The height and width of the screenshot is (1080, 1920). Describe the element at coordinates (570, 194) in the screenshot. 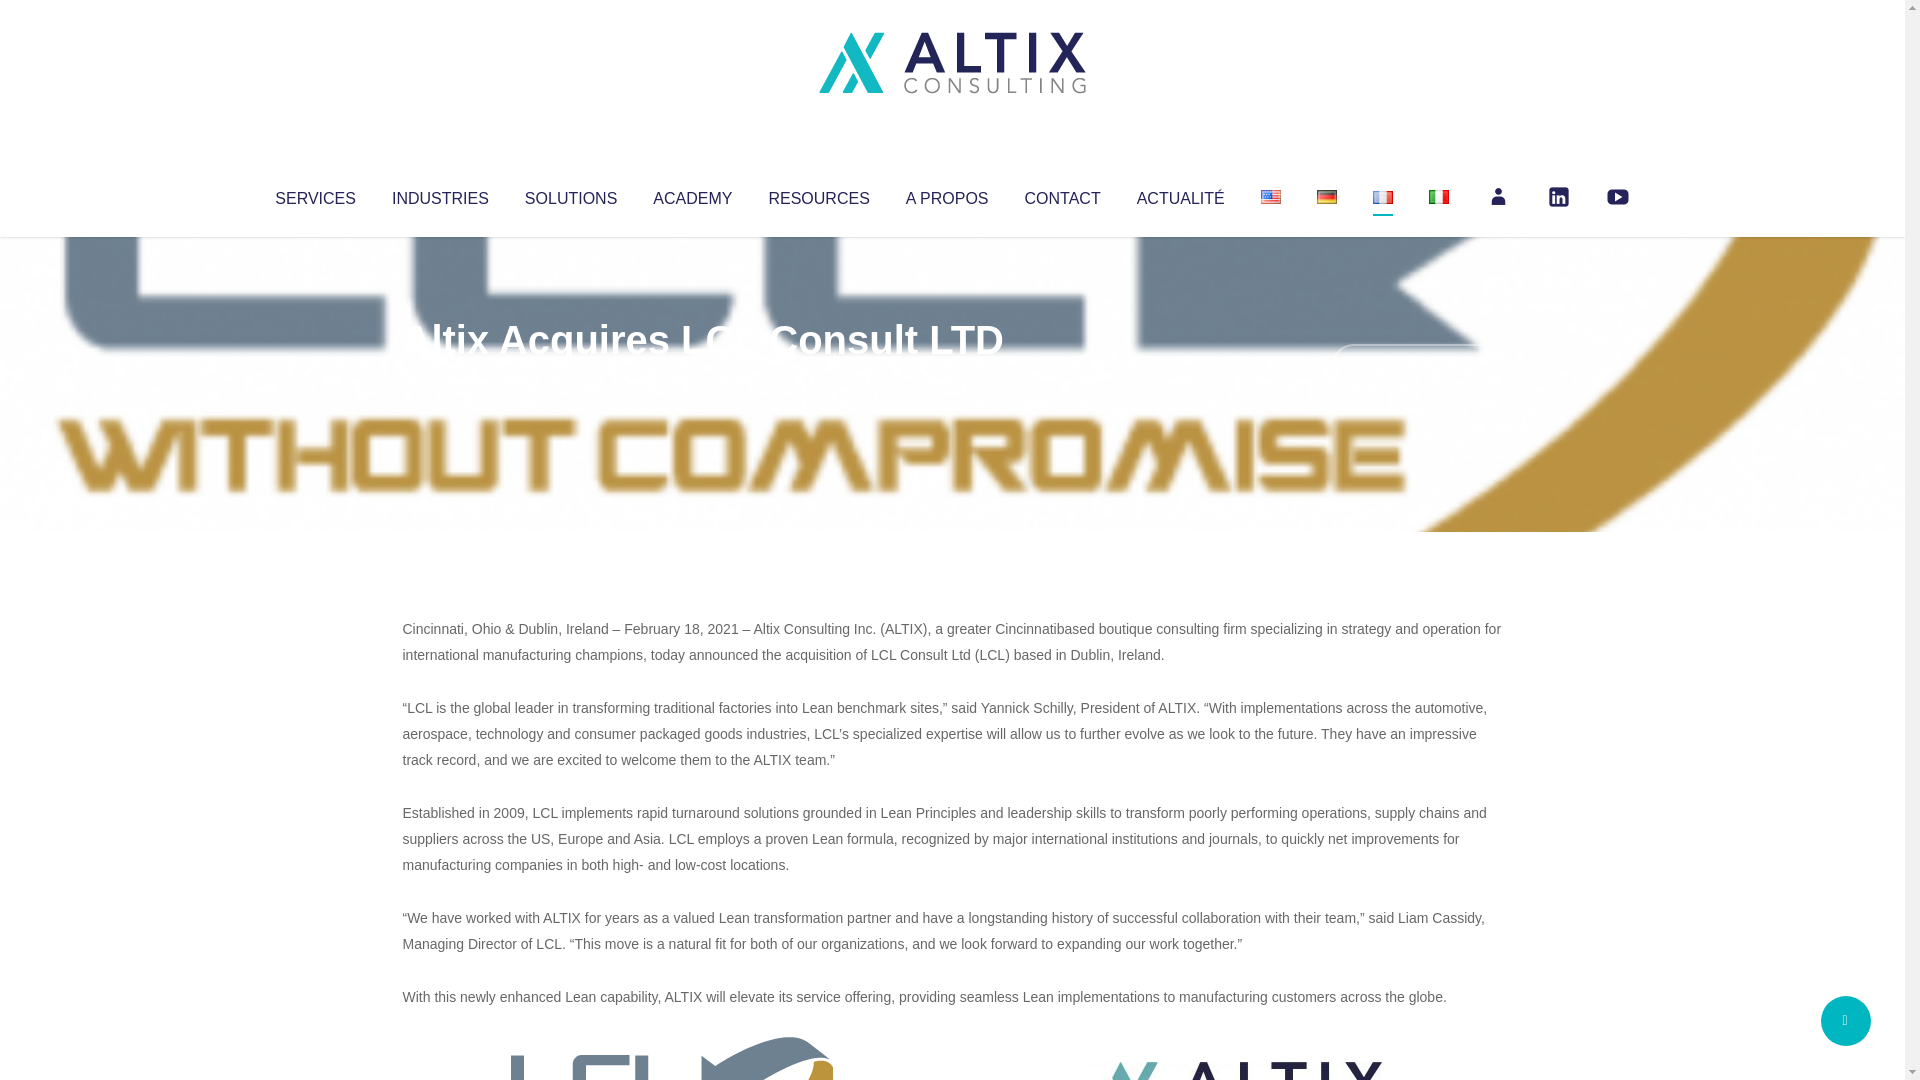

I see `SOLUTIONS` at that location.